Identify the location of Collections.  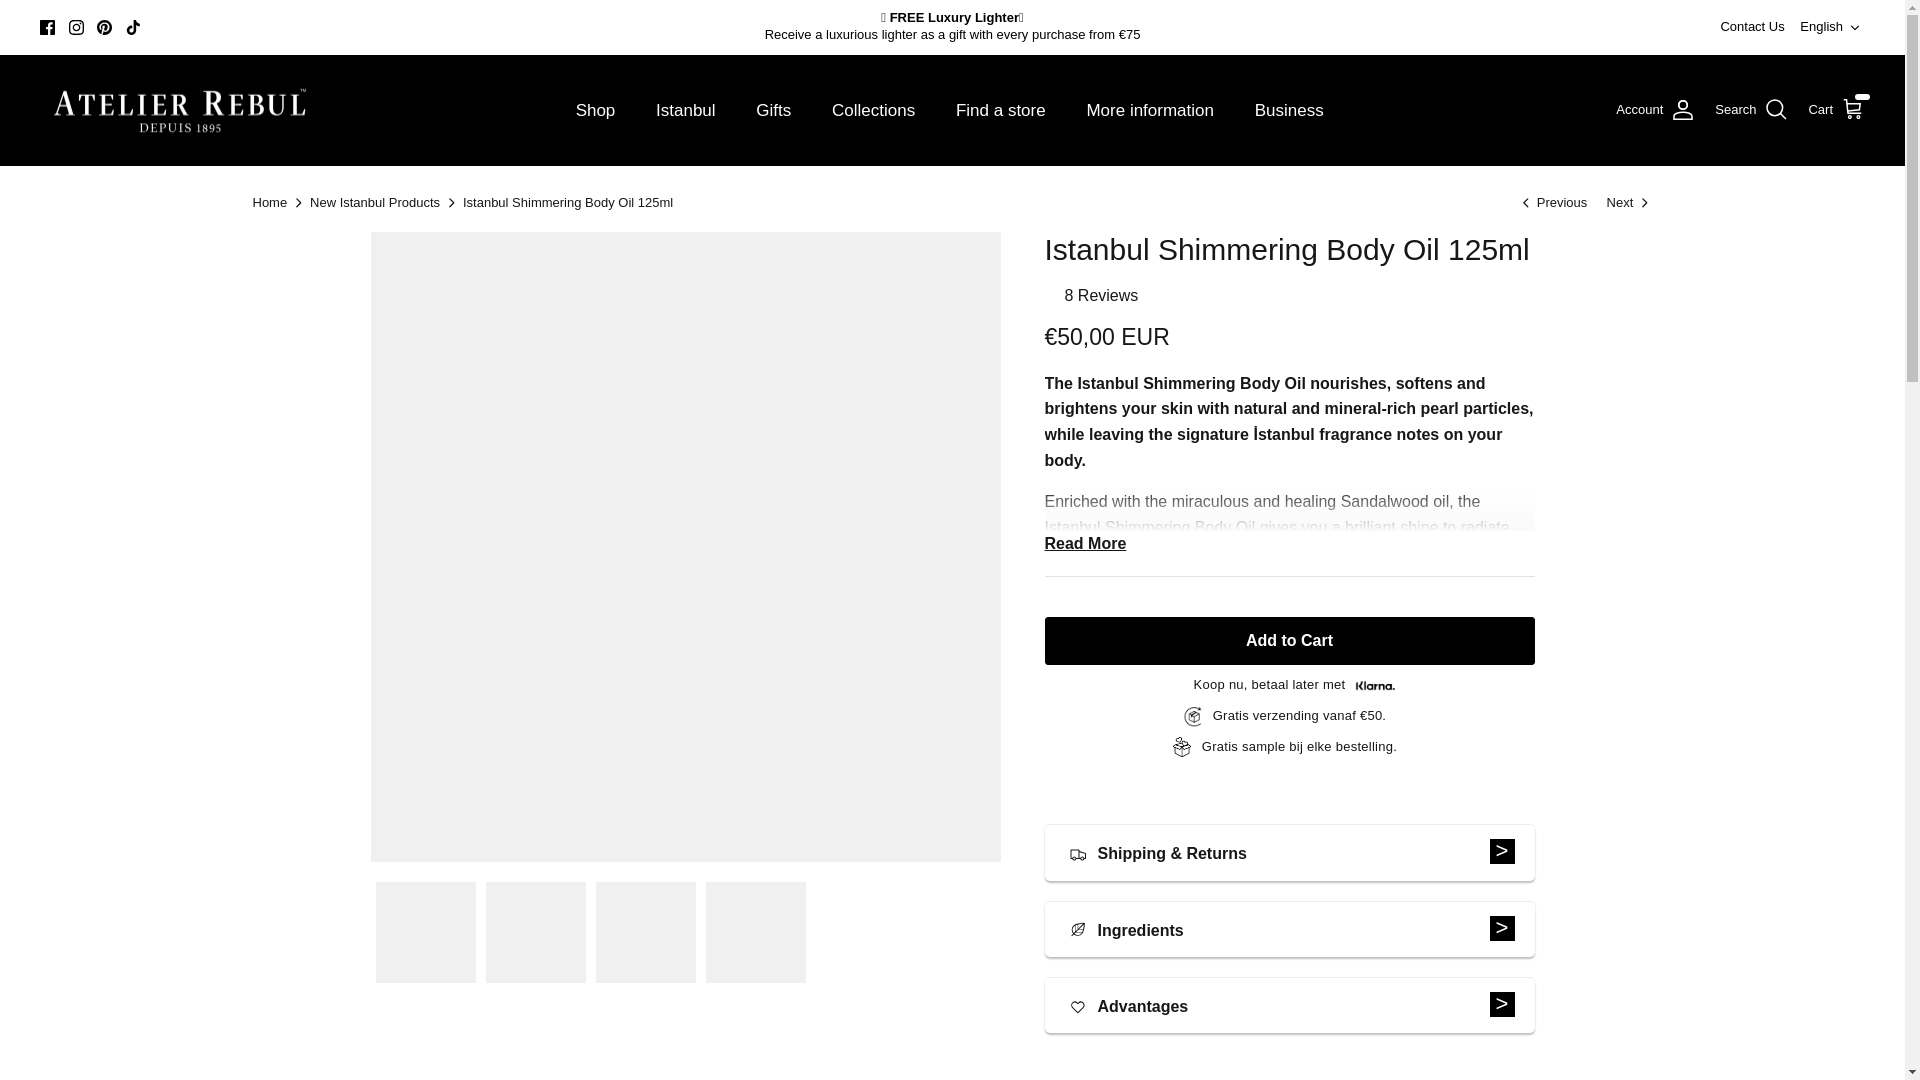
(874, 110).